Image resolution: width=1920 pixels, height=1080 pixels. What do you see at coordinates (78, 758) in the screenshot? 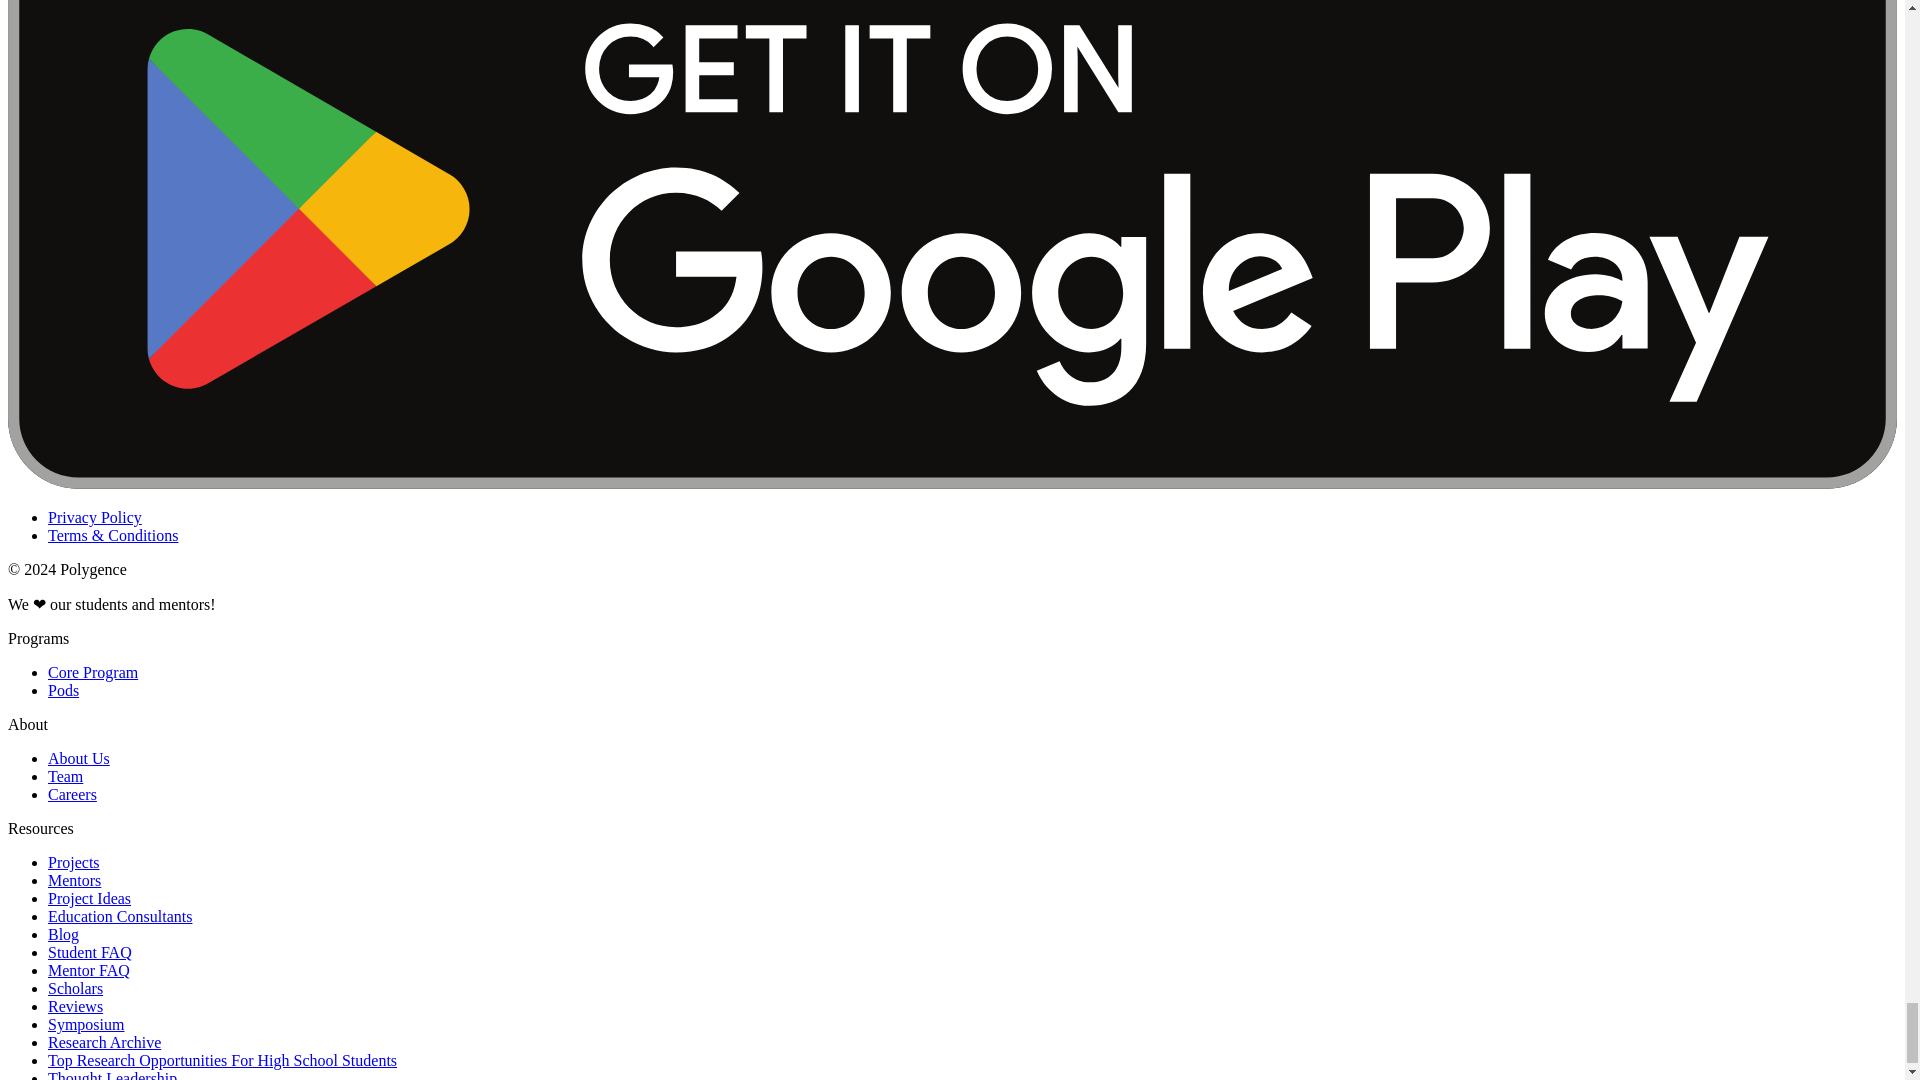
I see `About Us` at bounding box center [78, 758].